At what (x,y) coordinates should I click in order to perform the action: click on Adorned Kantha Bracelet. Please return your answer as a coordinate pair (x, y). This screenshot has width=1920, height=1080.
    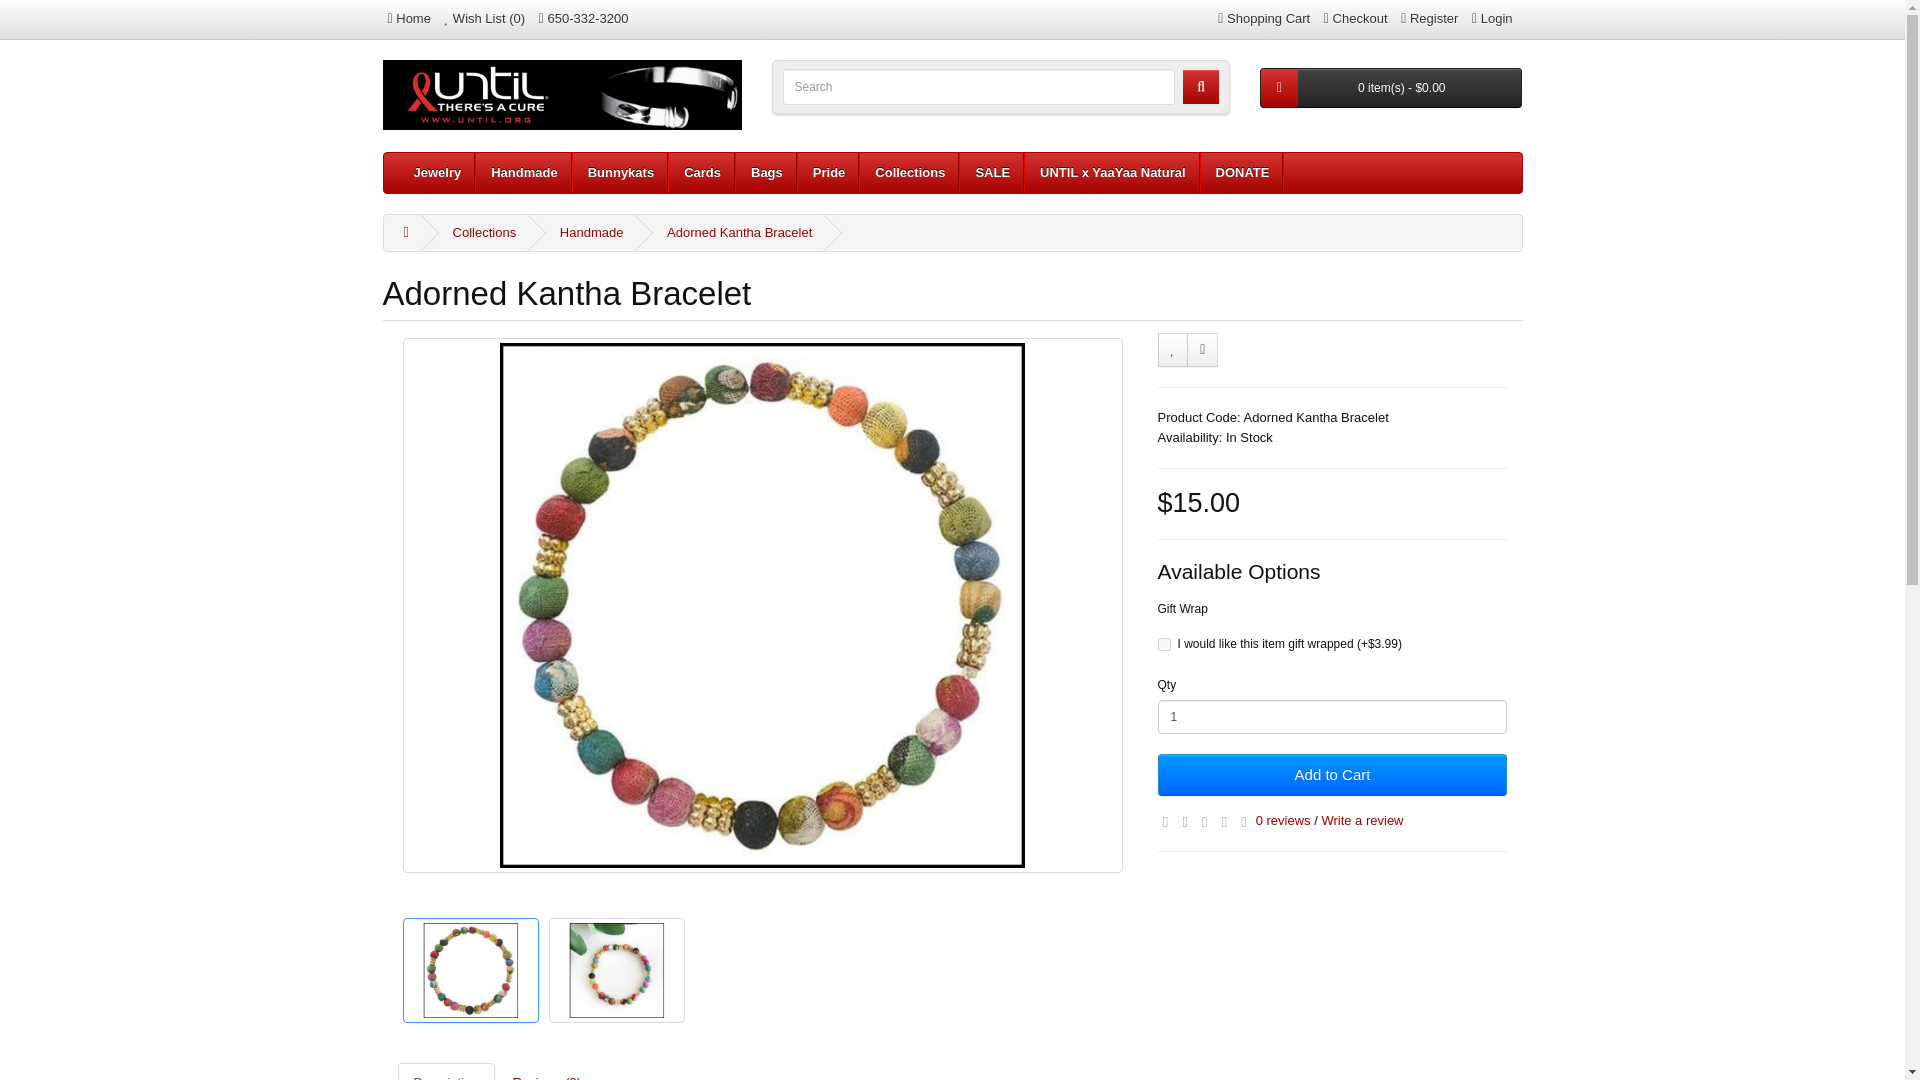
    Looking at the image, I should click on (470, 970).